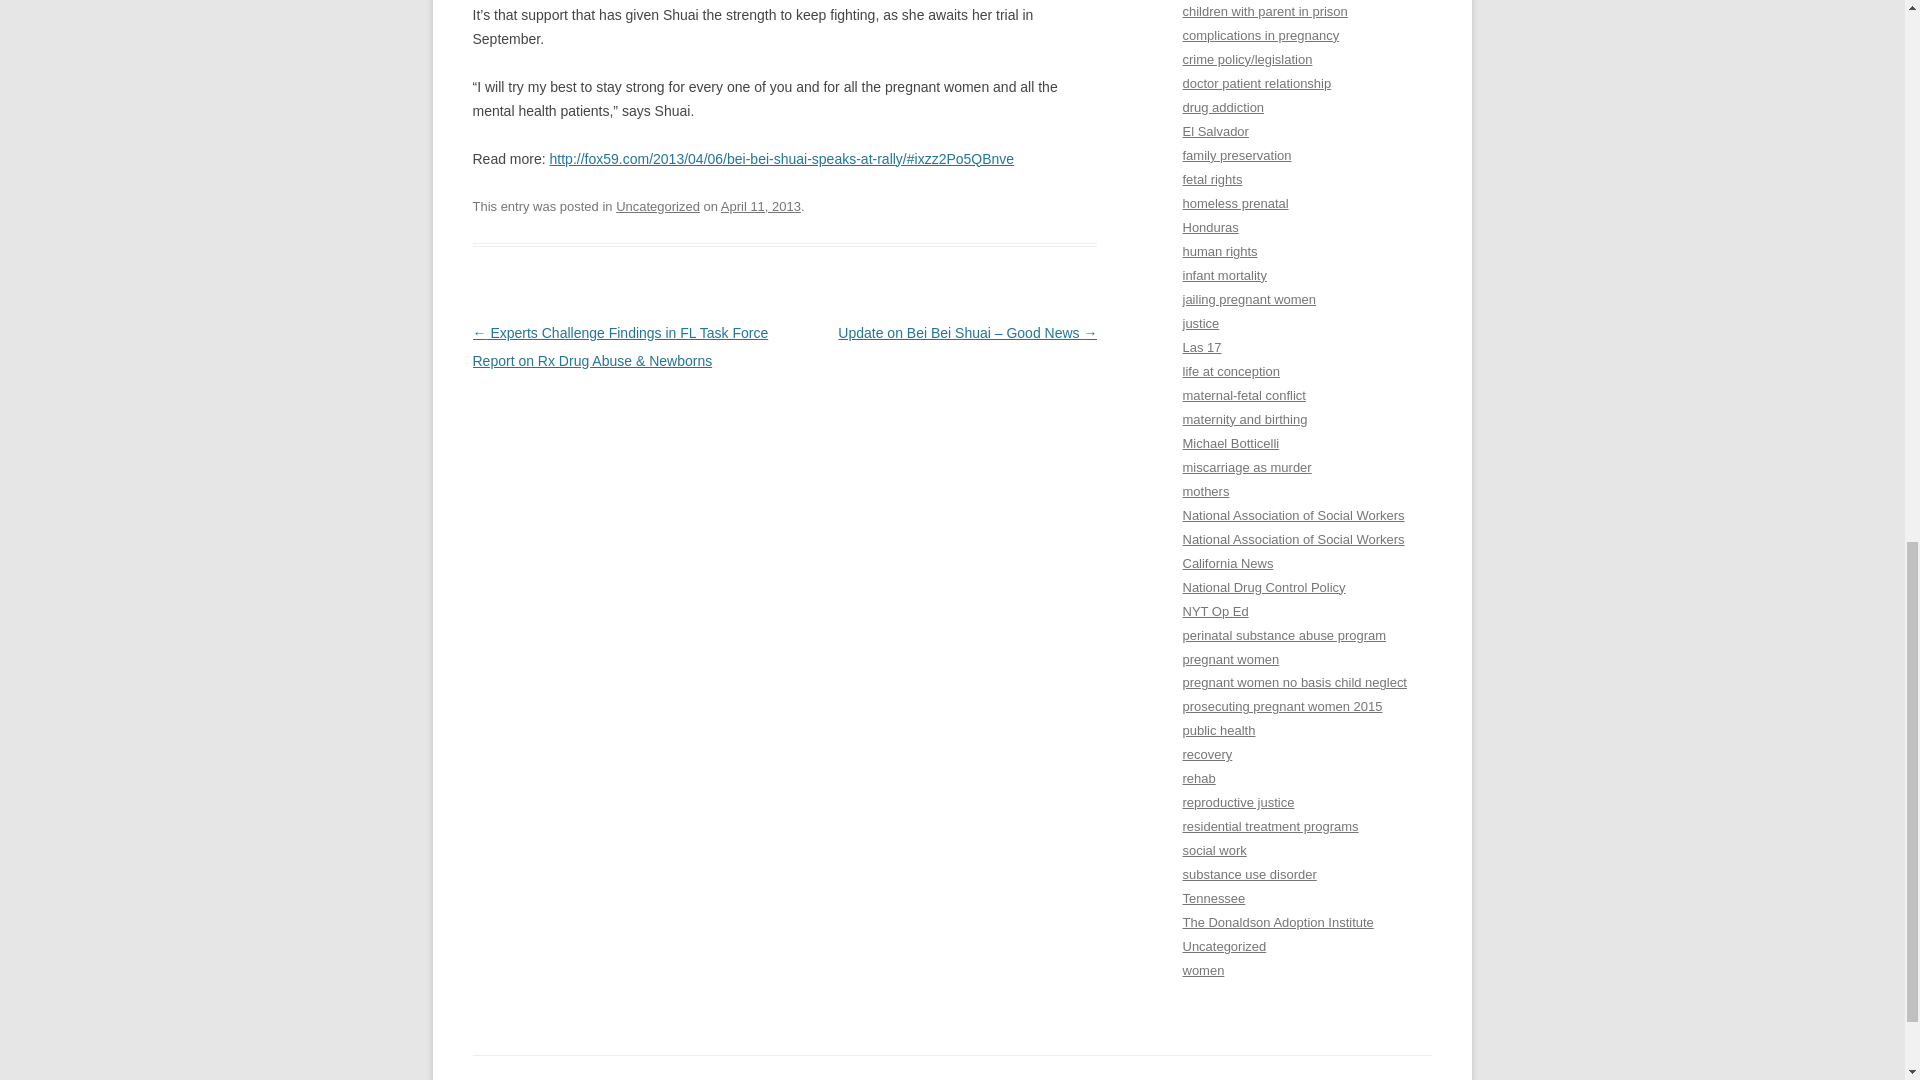 This screenshot has width=1920, height=1080. I want to click on Honduras, so click(1210, 228).